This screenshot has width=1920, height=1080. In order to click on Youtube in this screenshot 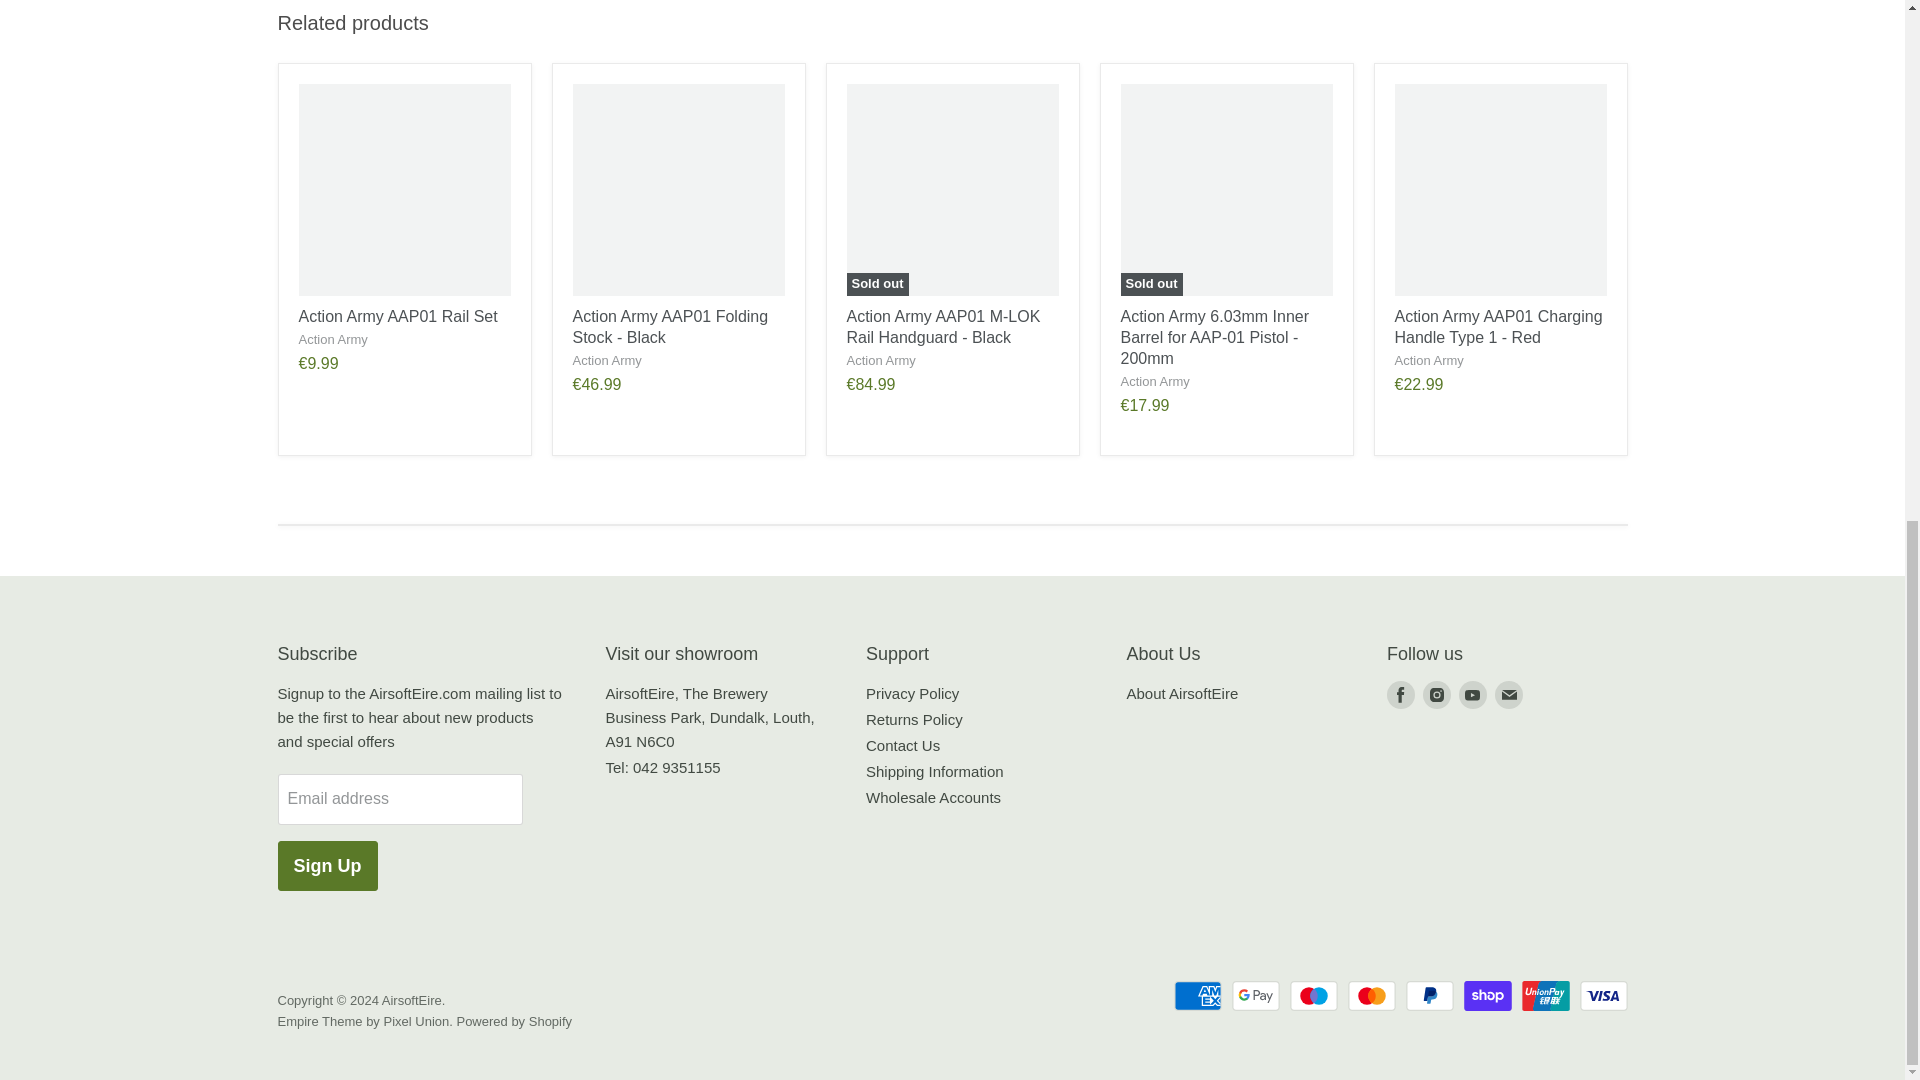, I will do `click(1473, 694)`.